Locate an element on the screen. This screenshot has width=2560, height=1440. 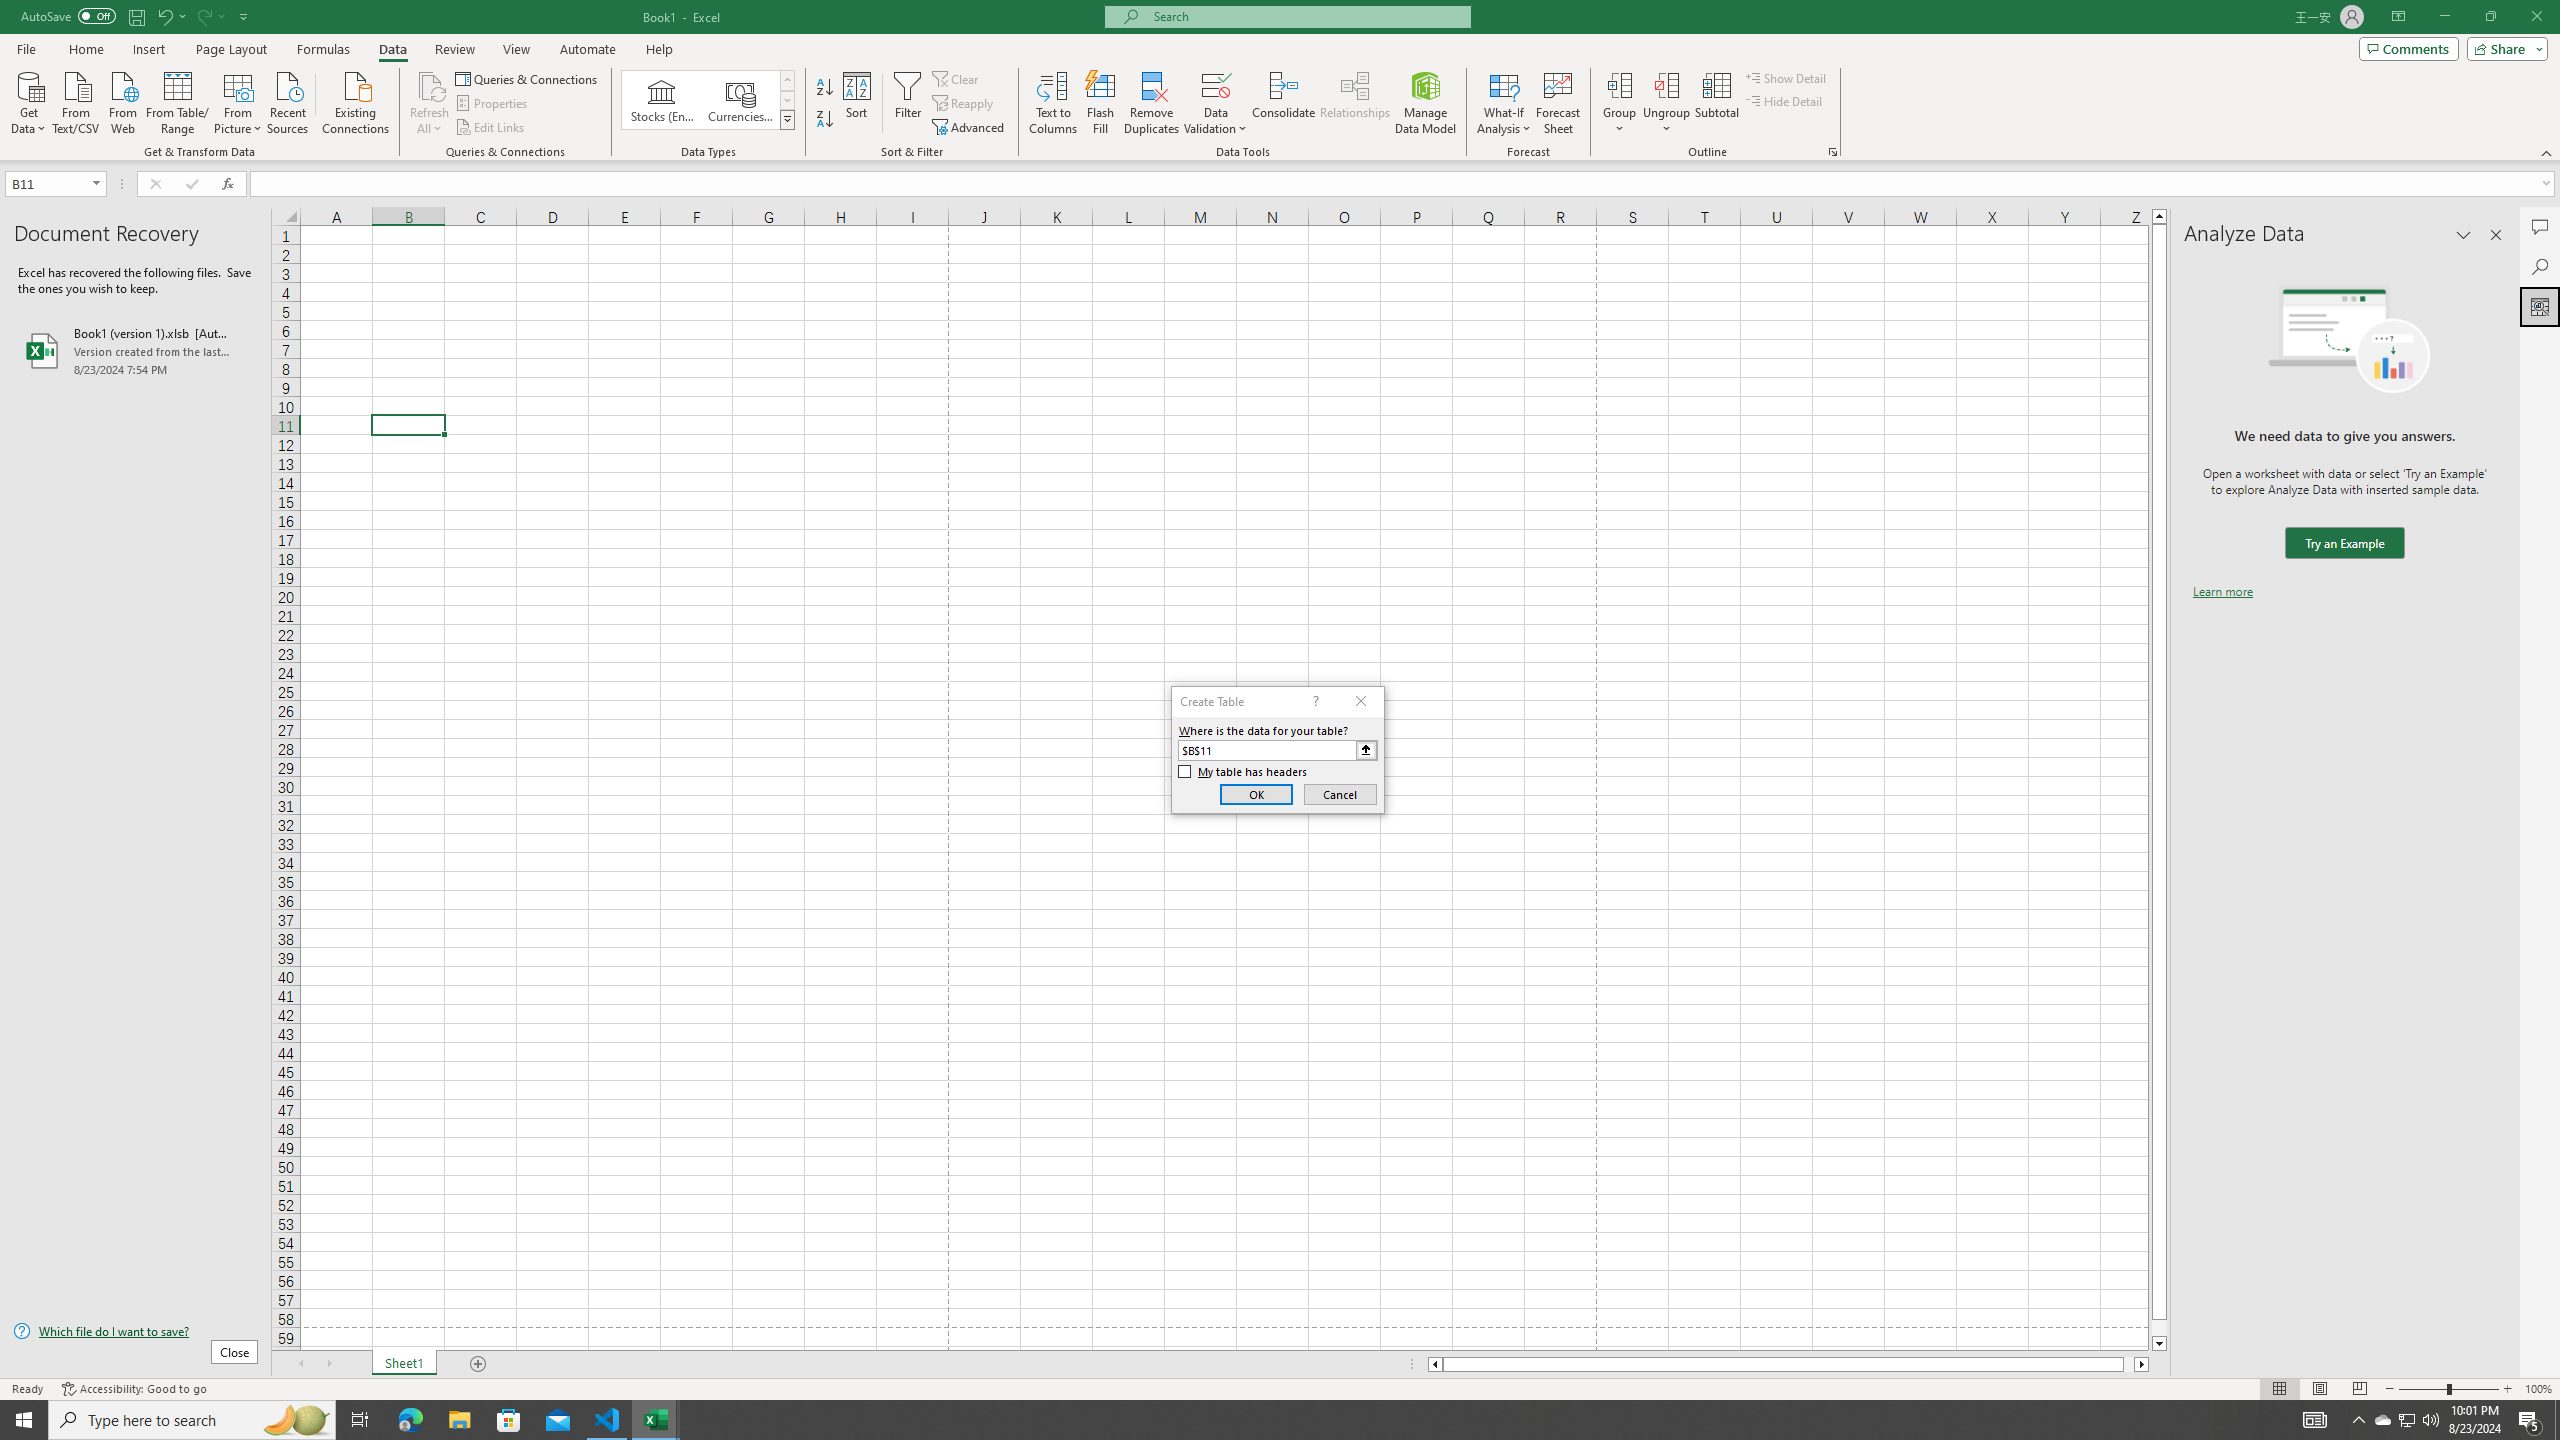
Close pane is located at coordinates (2496, 235).